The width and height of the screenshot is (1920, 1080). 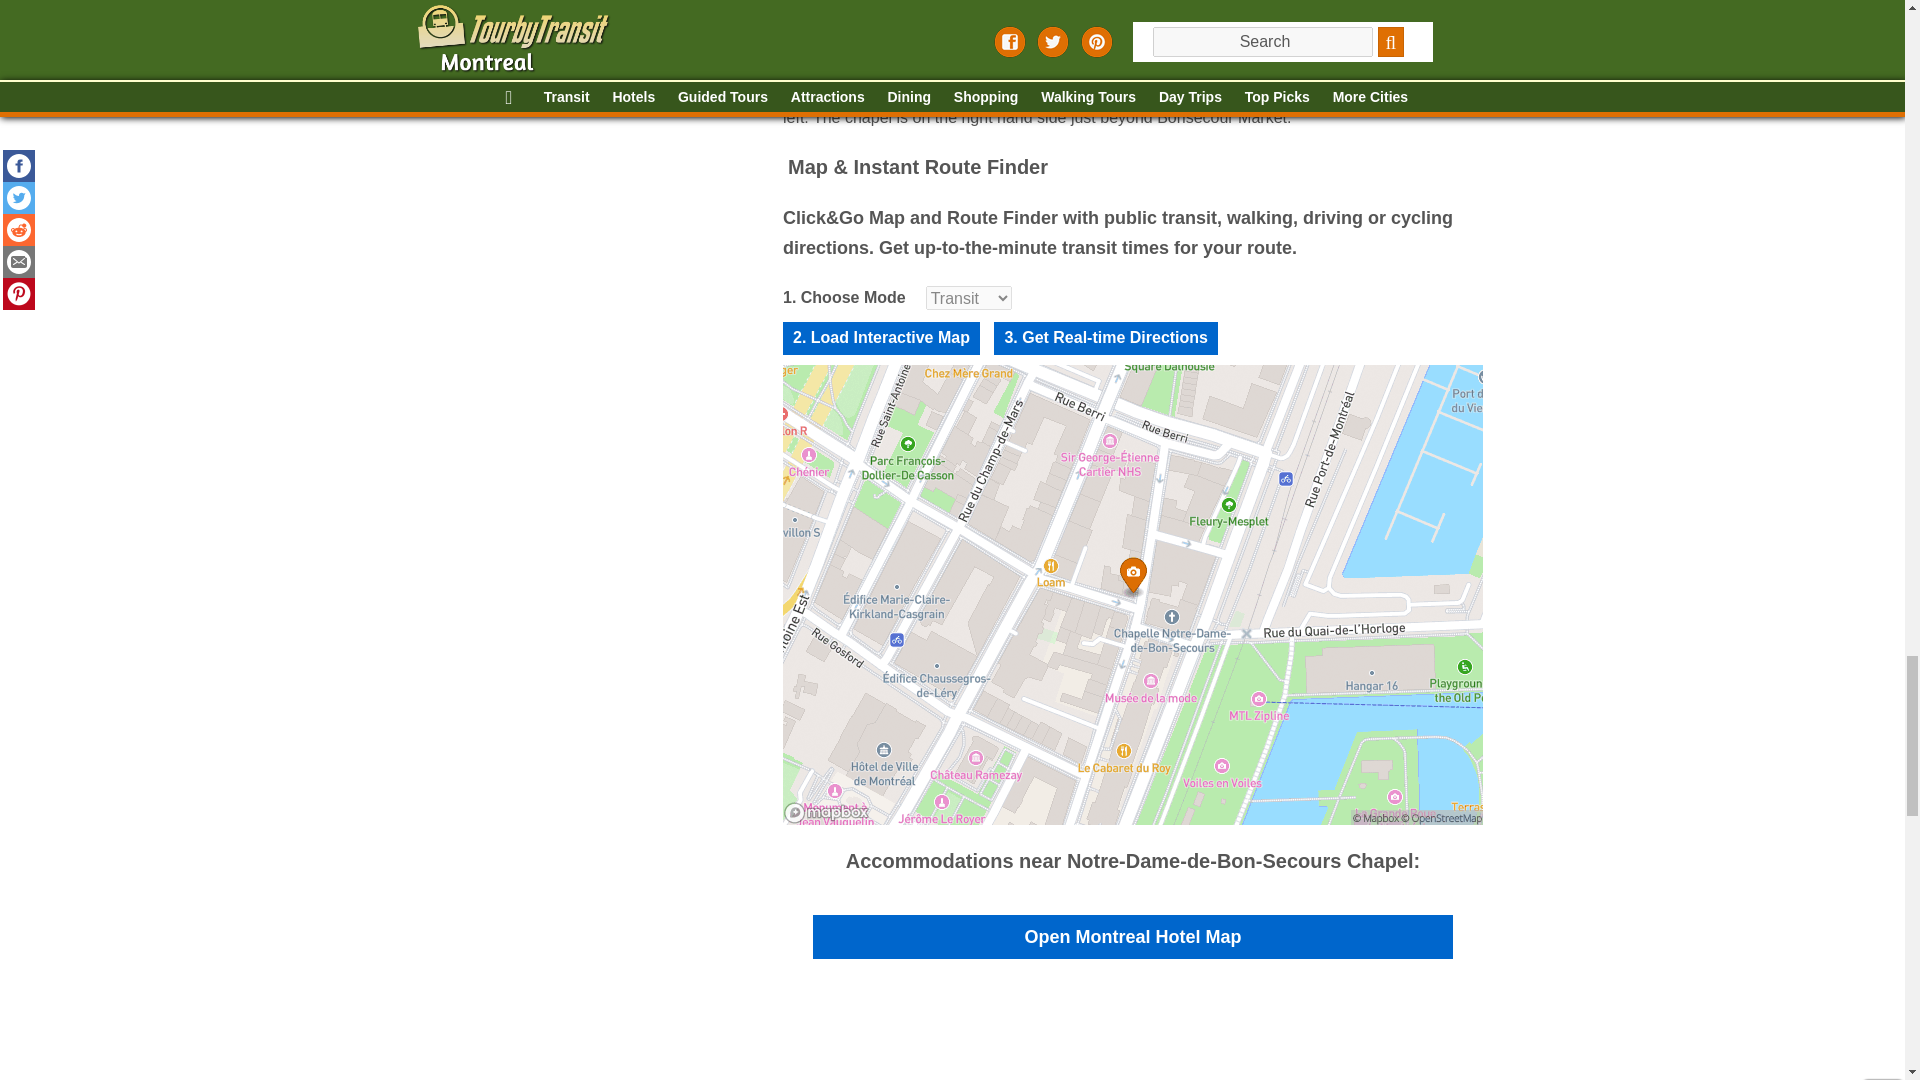 What do you see at coordinates (1132, 938) in the screenshot?
I see `Open Montreal Hotel Map` at bounding box center [1132, 938].